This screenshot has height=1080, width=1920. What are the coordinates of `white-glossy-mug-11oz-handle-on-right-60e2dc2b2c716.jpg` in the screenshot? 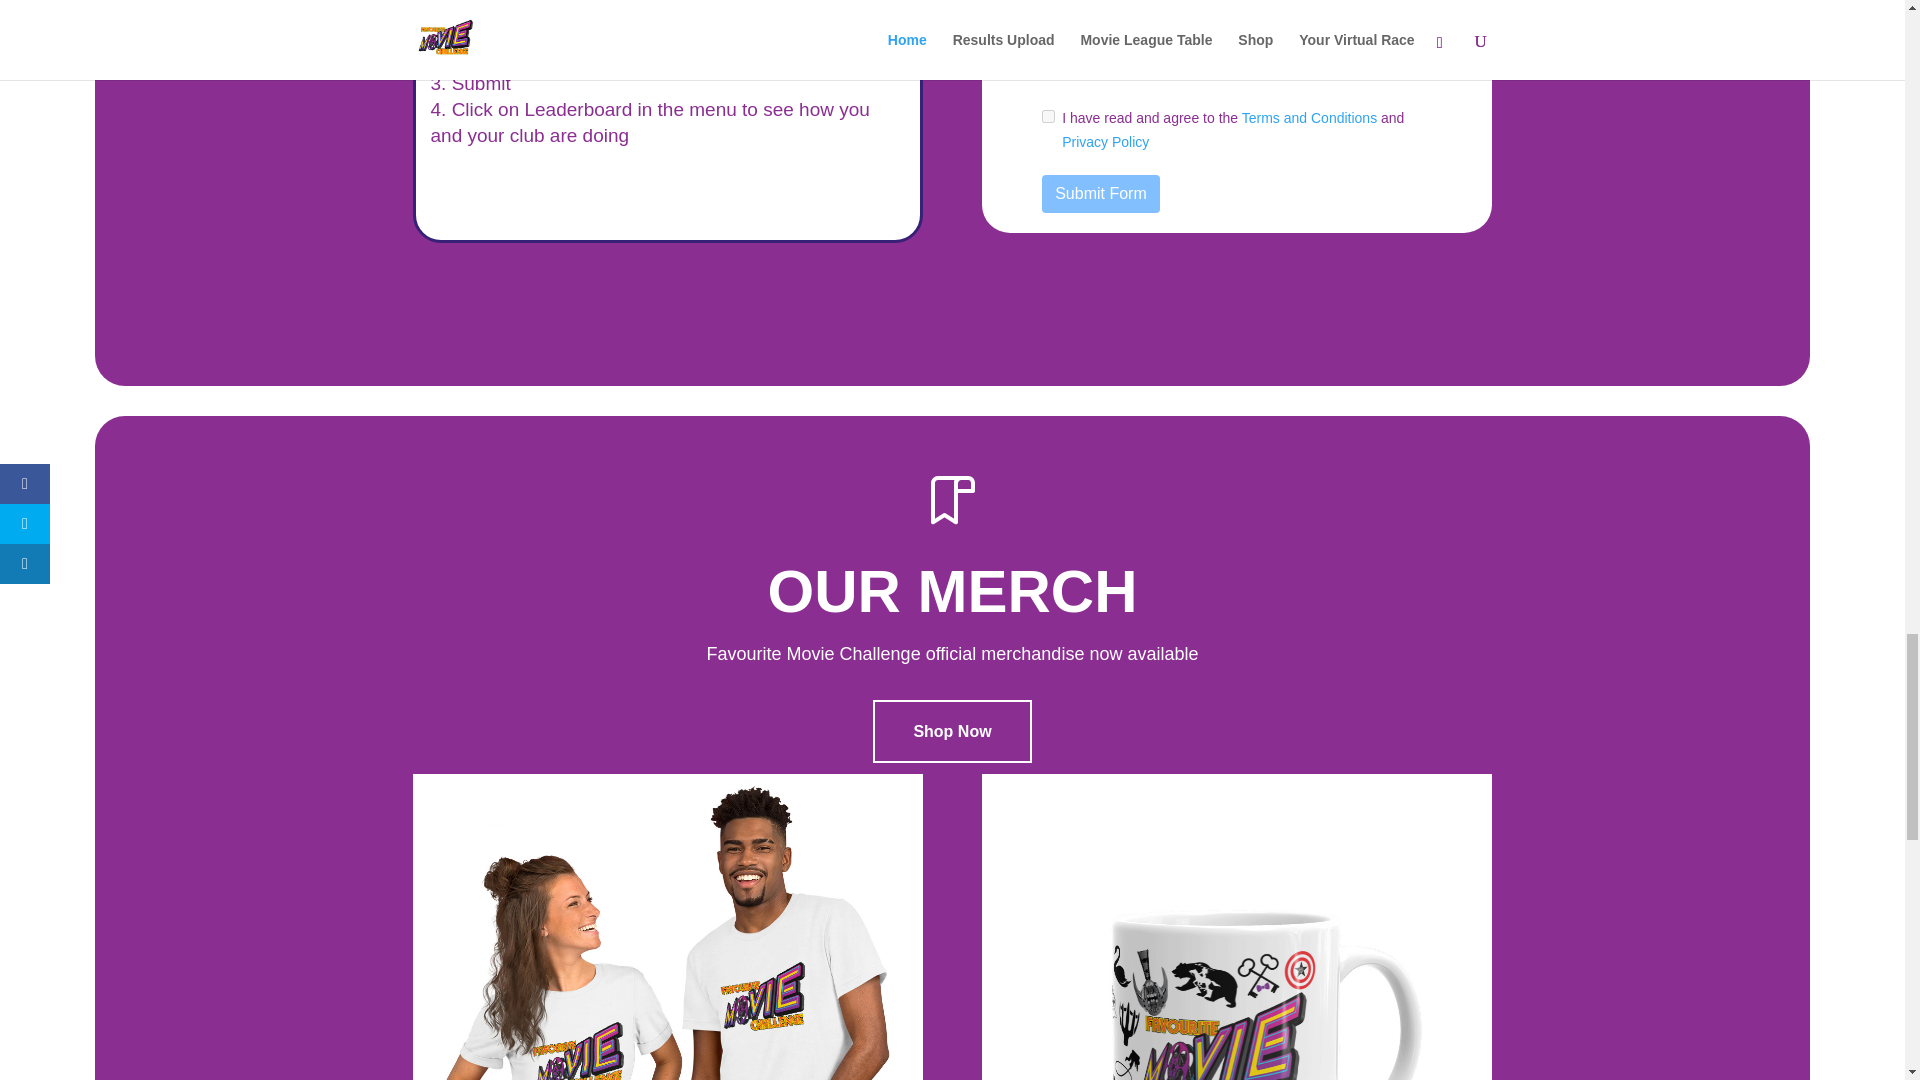 It's located at (1236, 927).